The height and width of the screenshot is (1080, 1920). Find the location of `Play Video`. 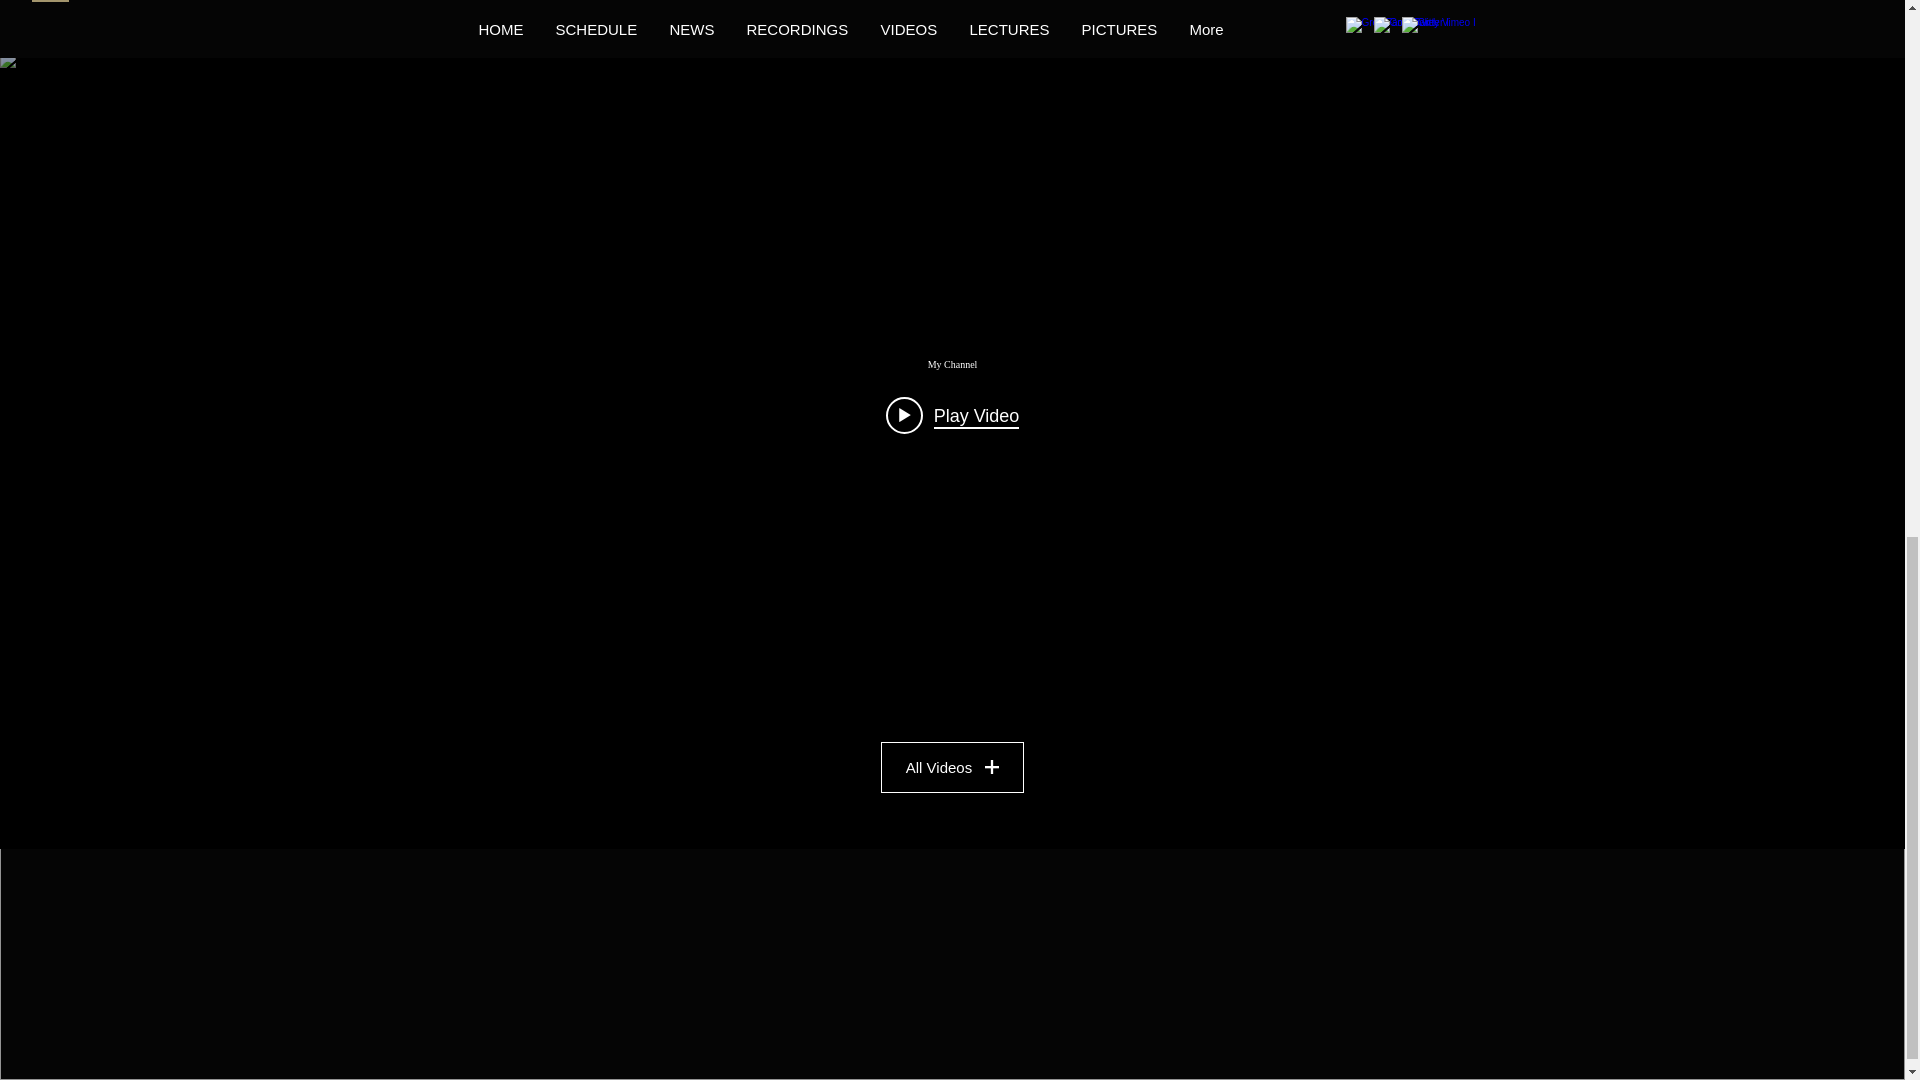

Play Video is located at coordinates (952, 415).